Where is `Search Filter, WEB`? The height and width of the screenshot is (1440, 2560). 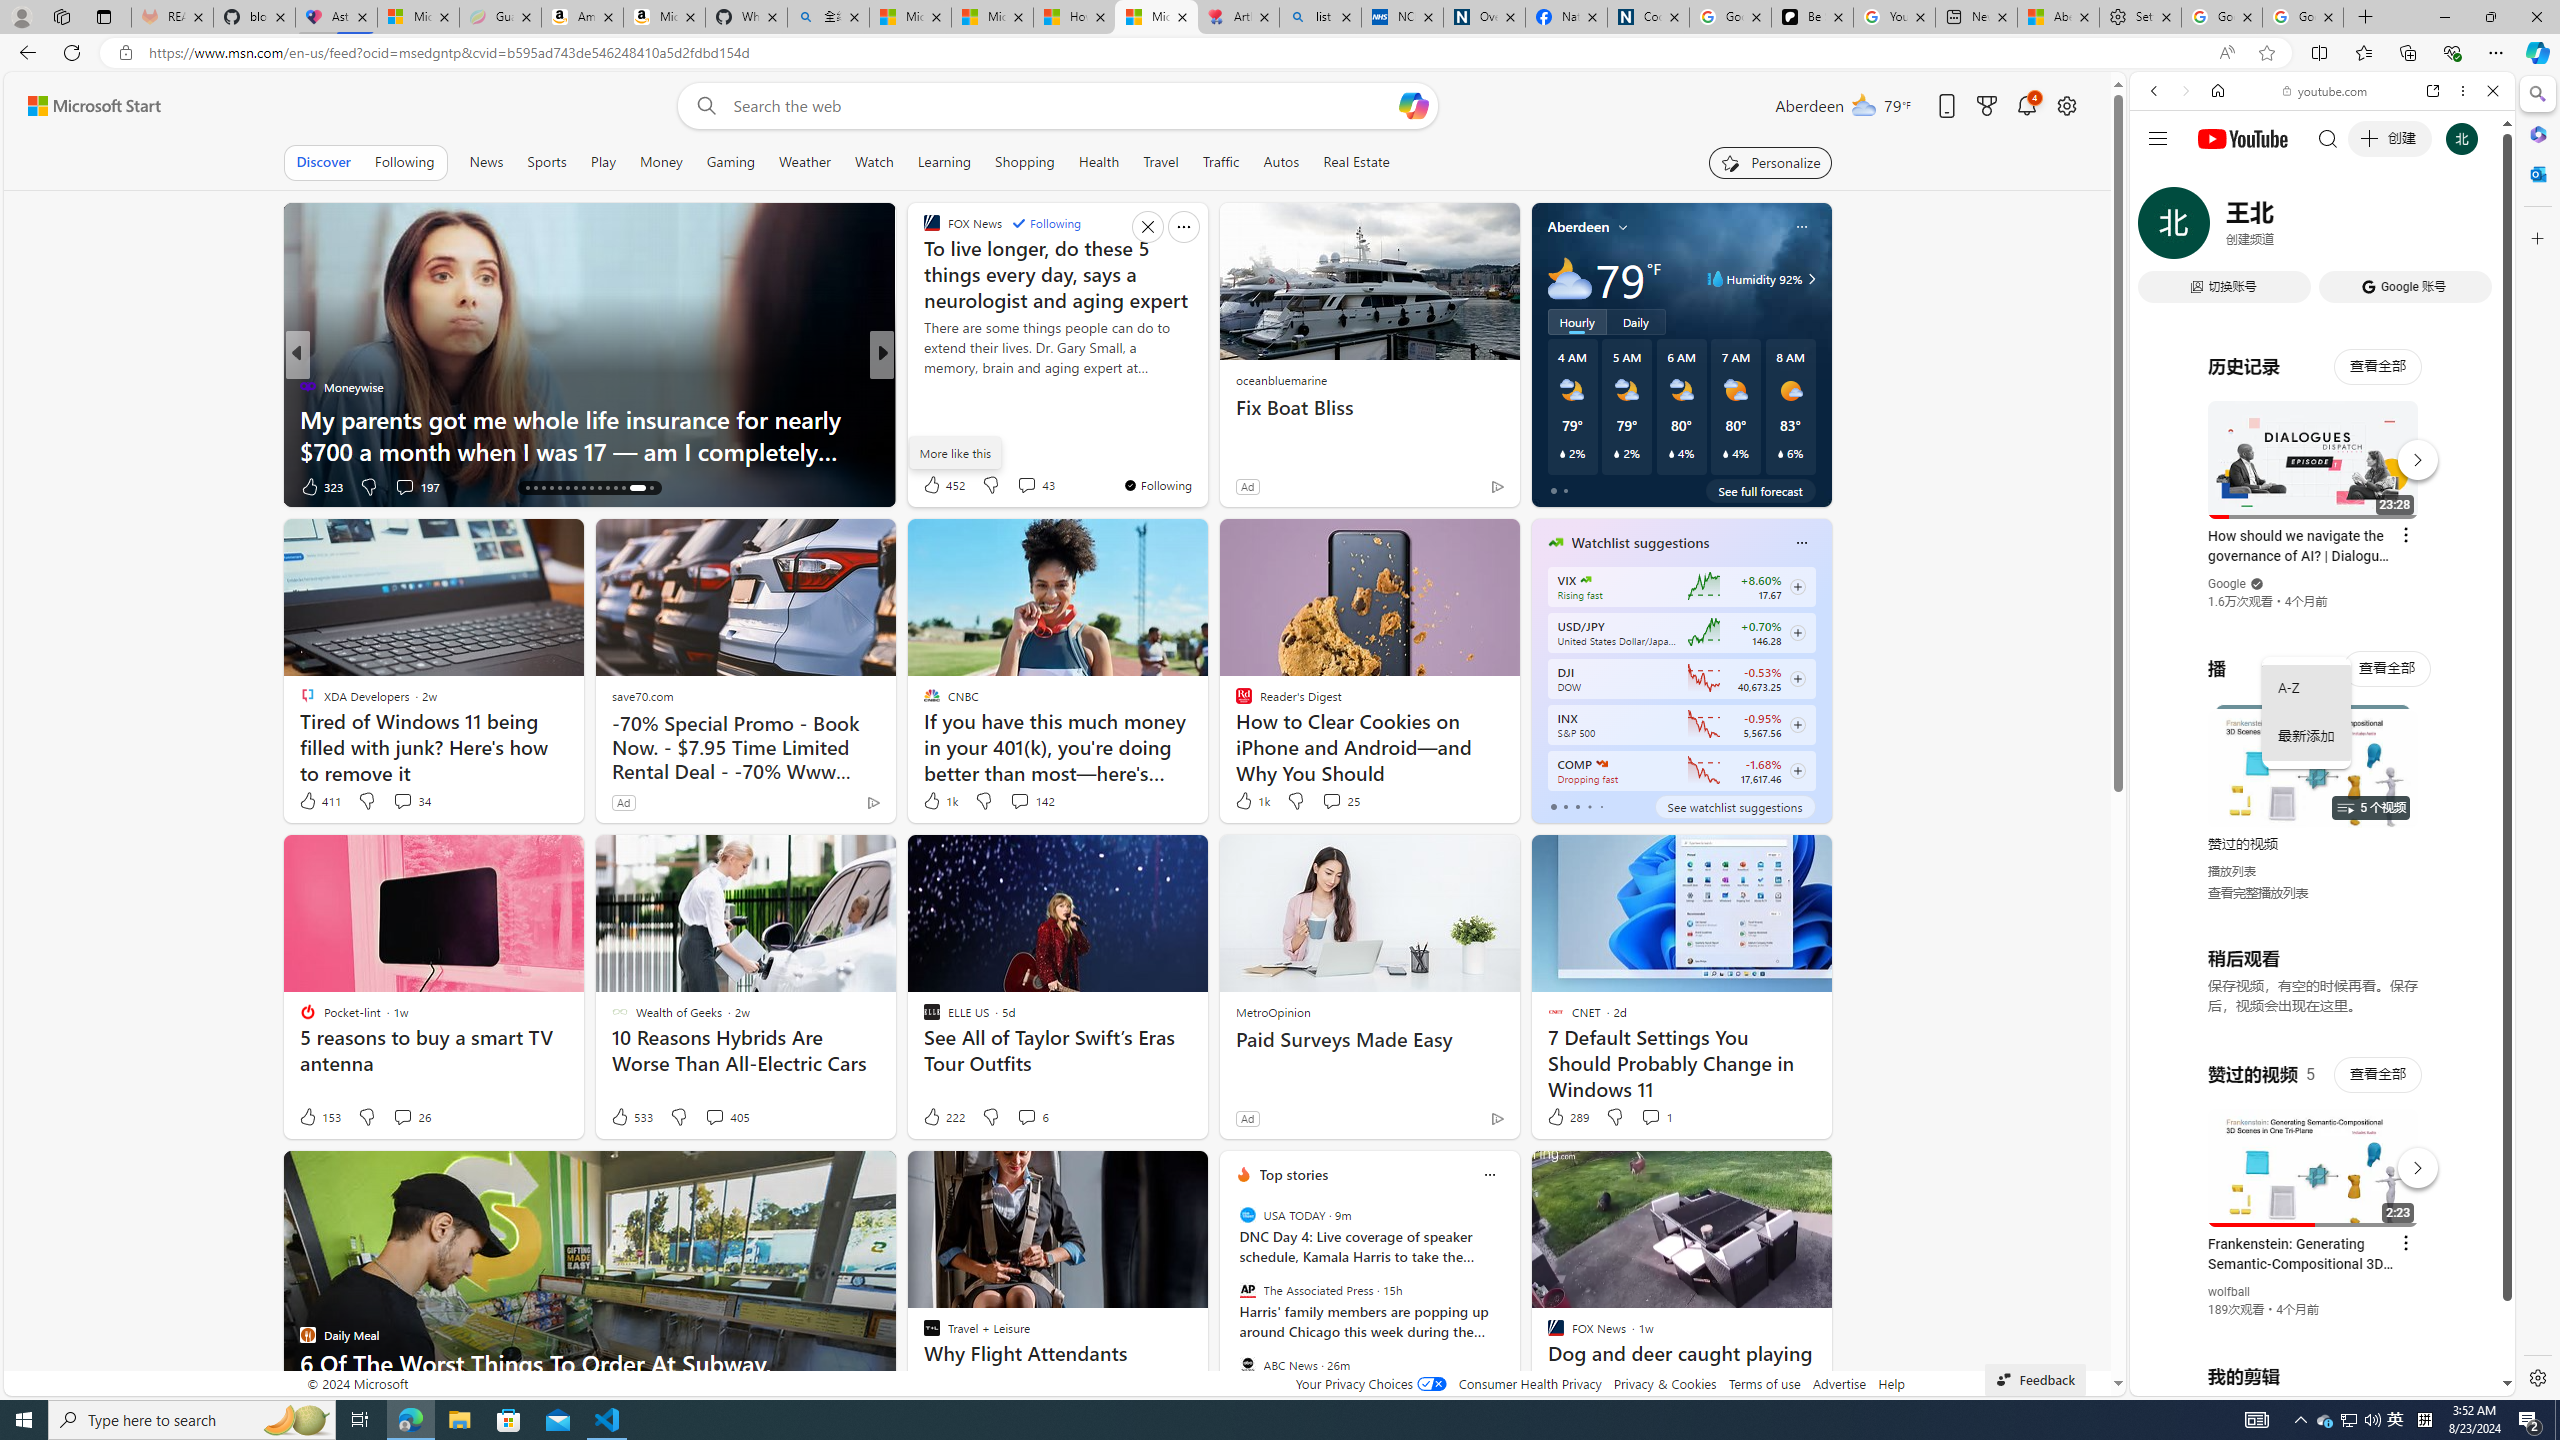 Search Filter, WEB is located at coordinates (2163, 228).